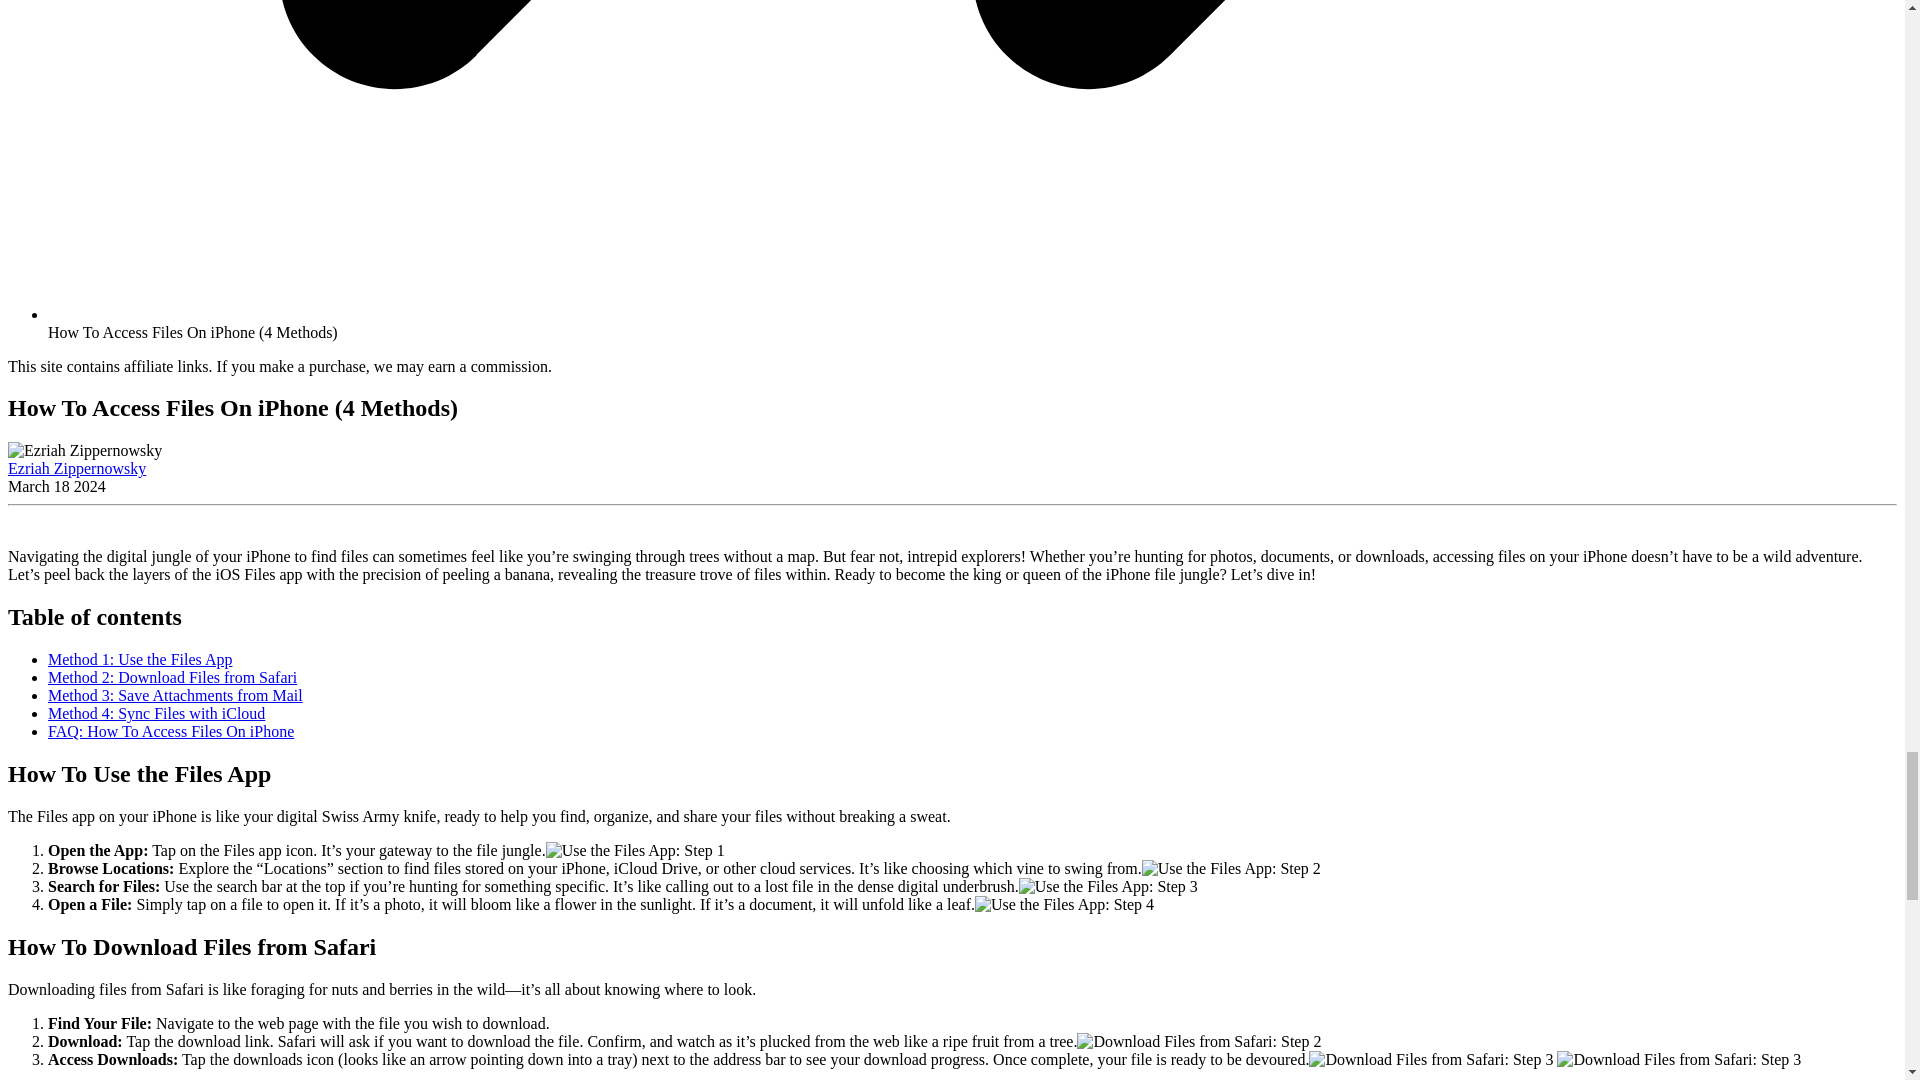 This screenshot has height=1080, width=1920. I want to click on Ezriah Zippernowsky, so click(76, 468).